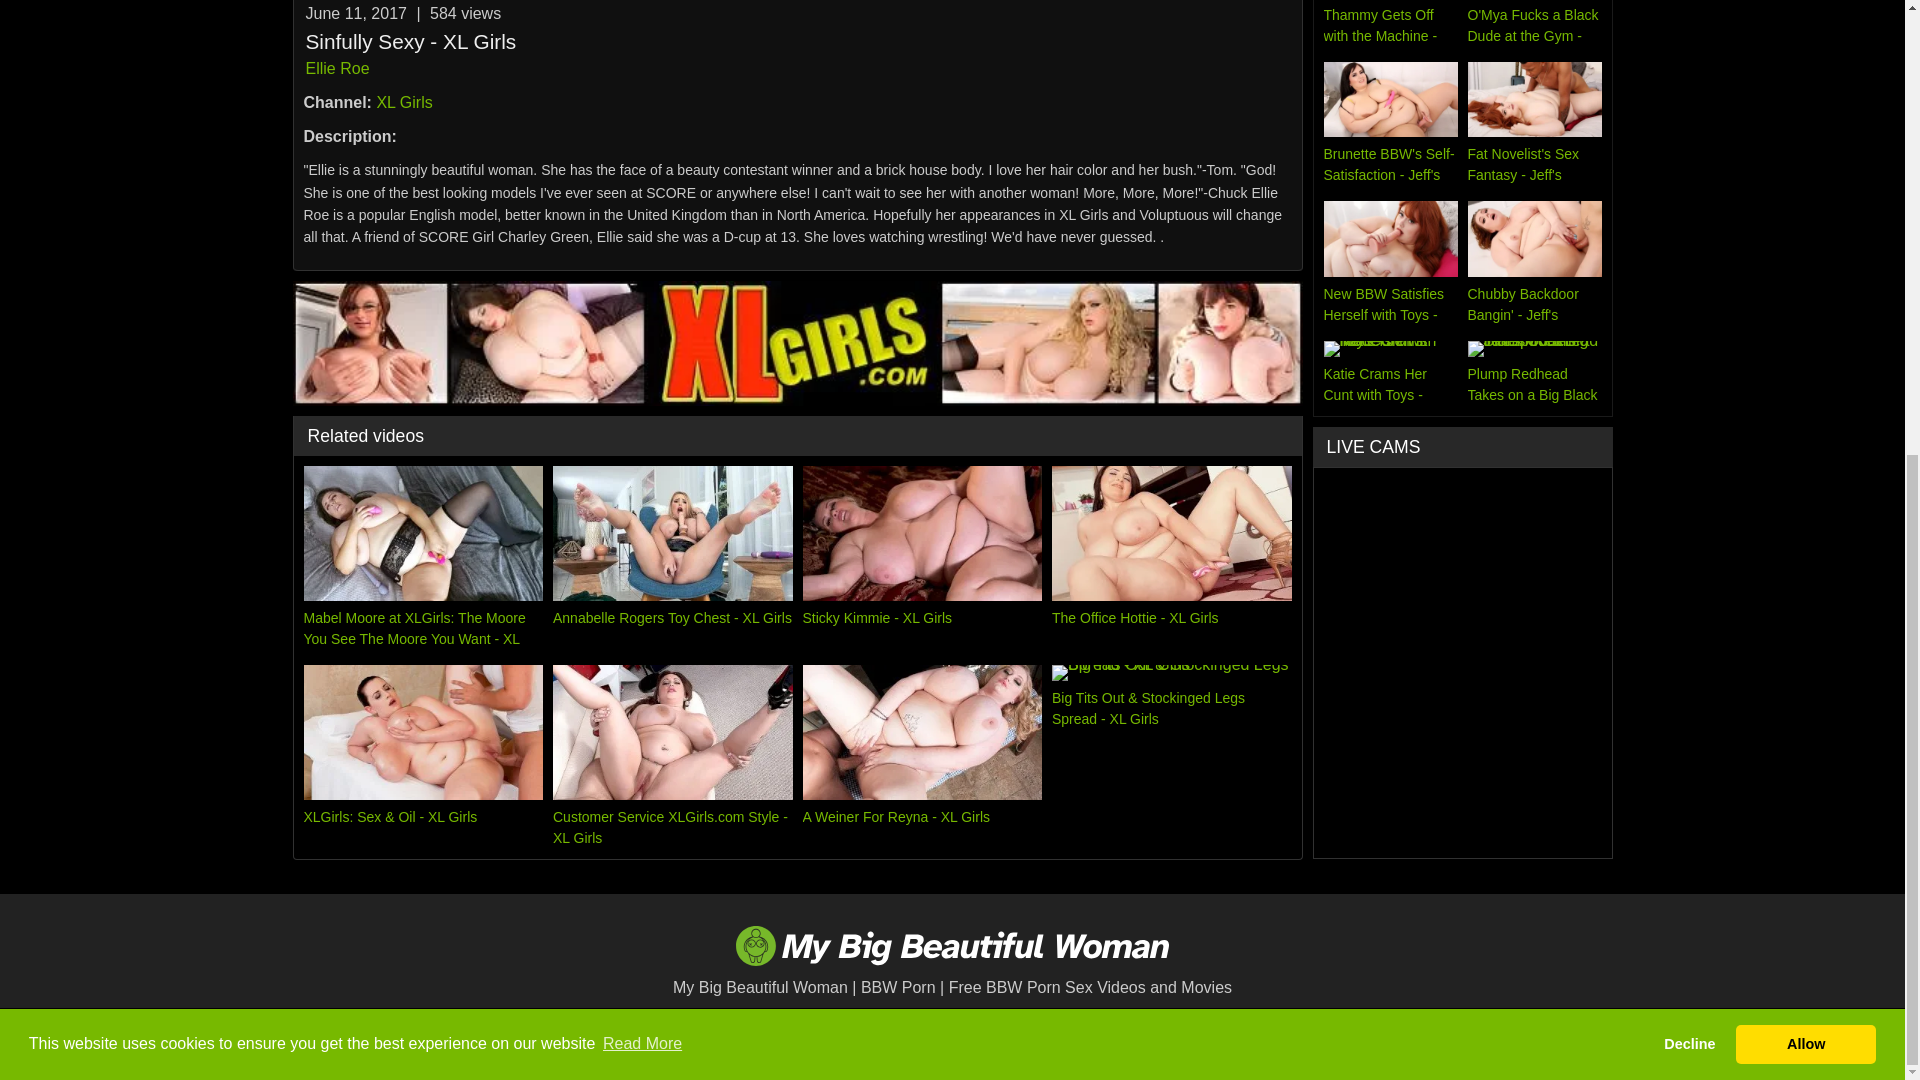  I want to click on The Office Hottie - XL Girls, so click(1172, 558).